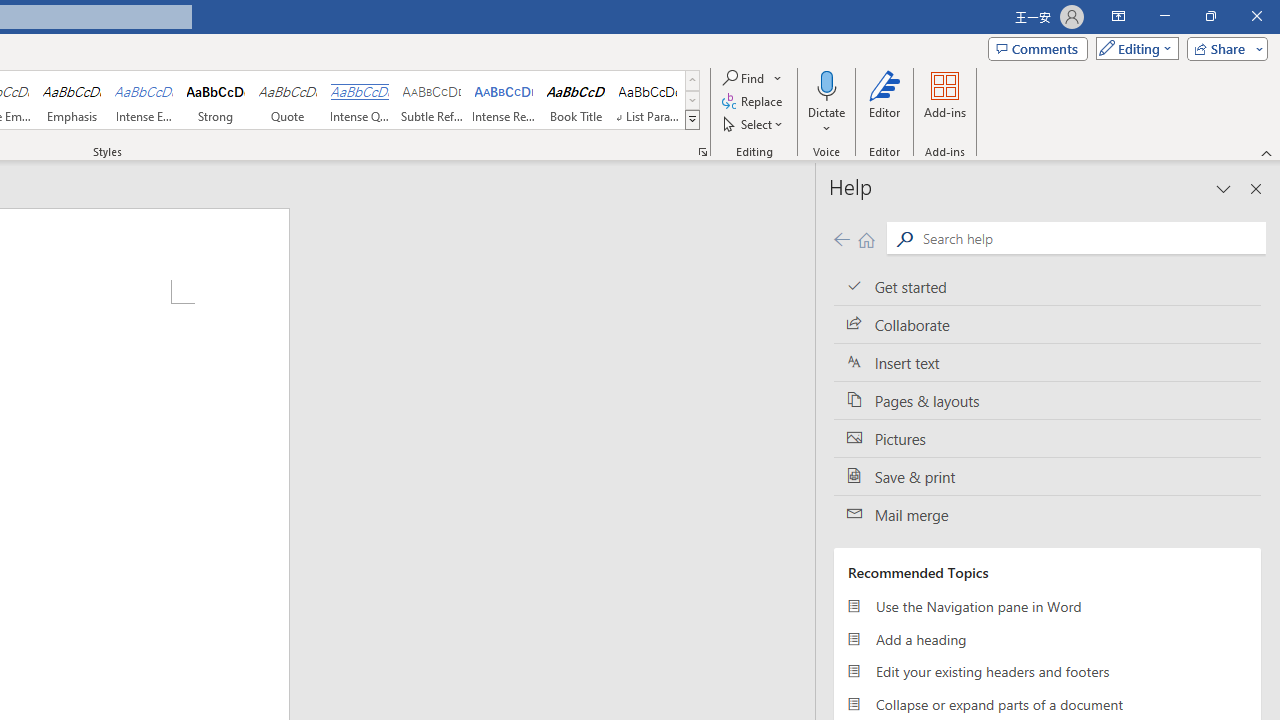  I want to click on Select, so click(754, 124).